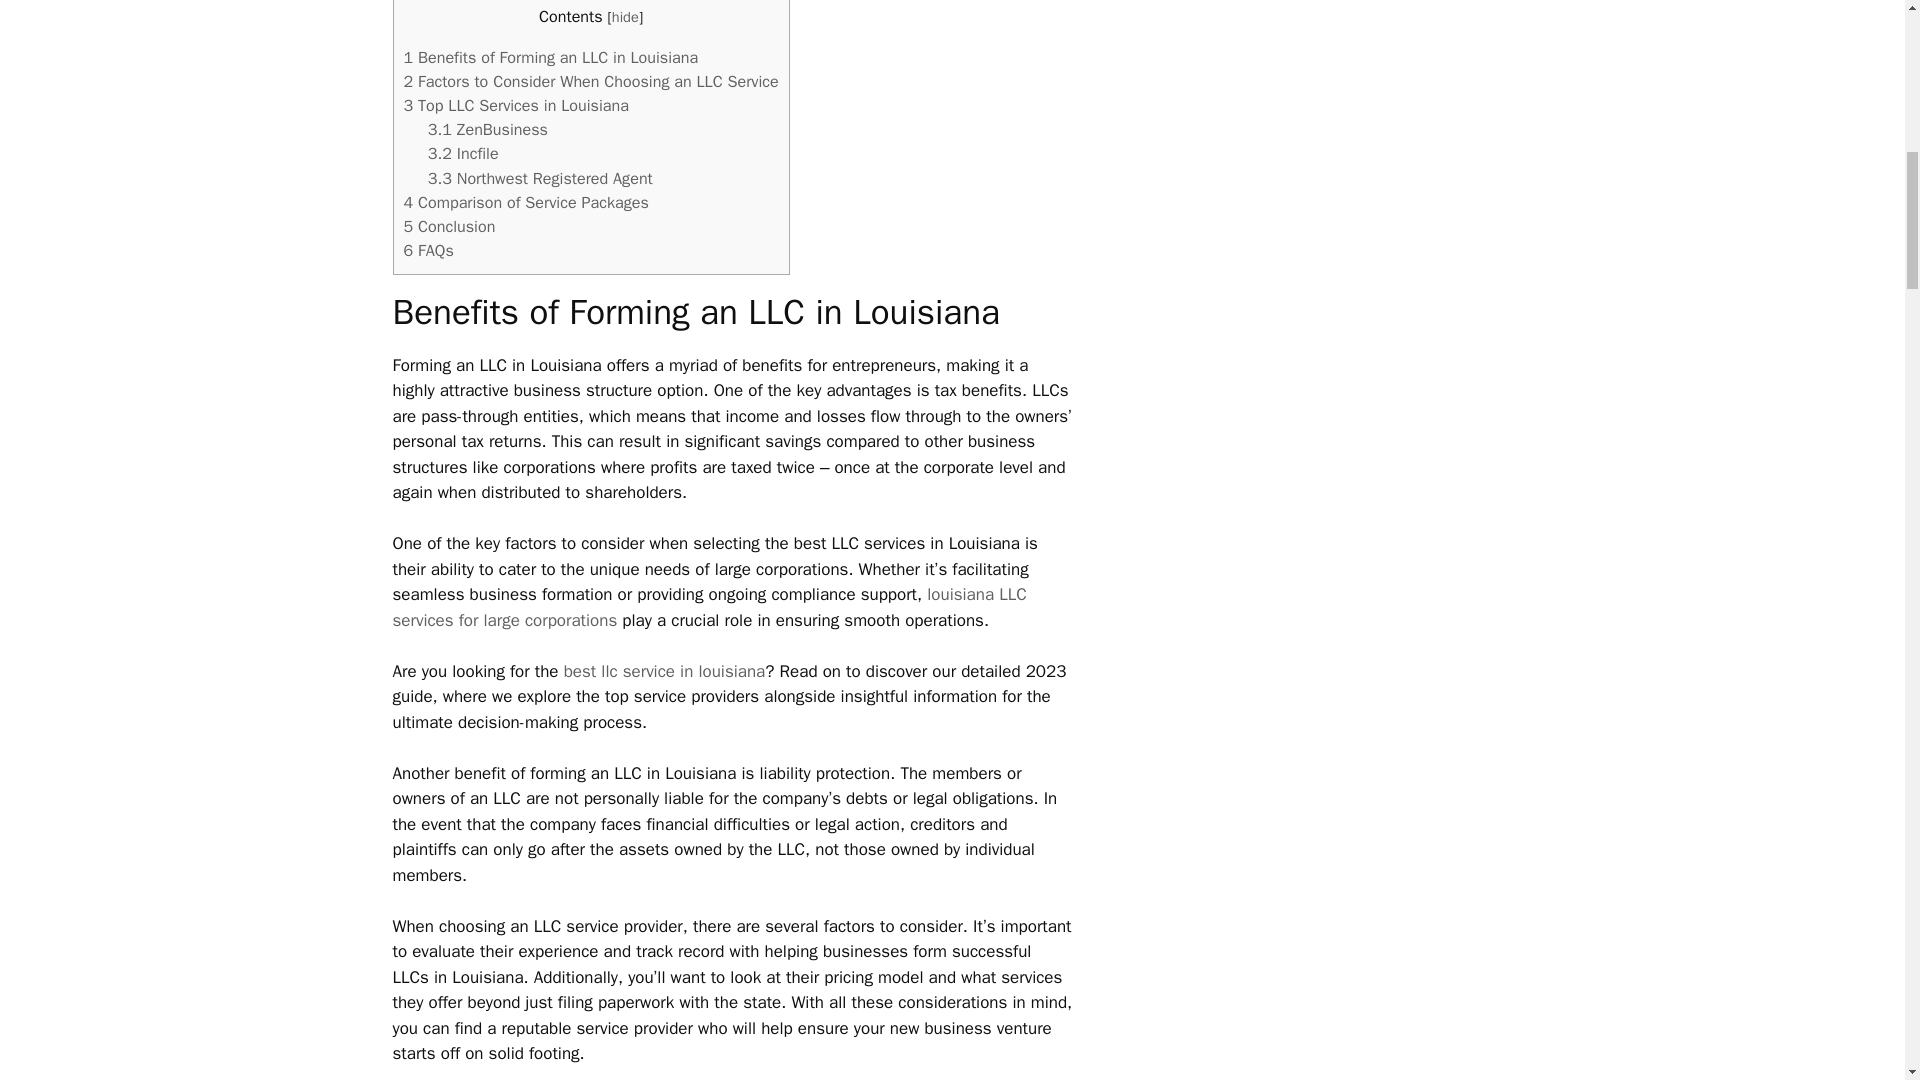 This screenshot has width=1920, height=1080. Describe the element at coordinates (626, 16) in the screenshot. I see `hide` at that location.